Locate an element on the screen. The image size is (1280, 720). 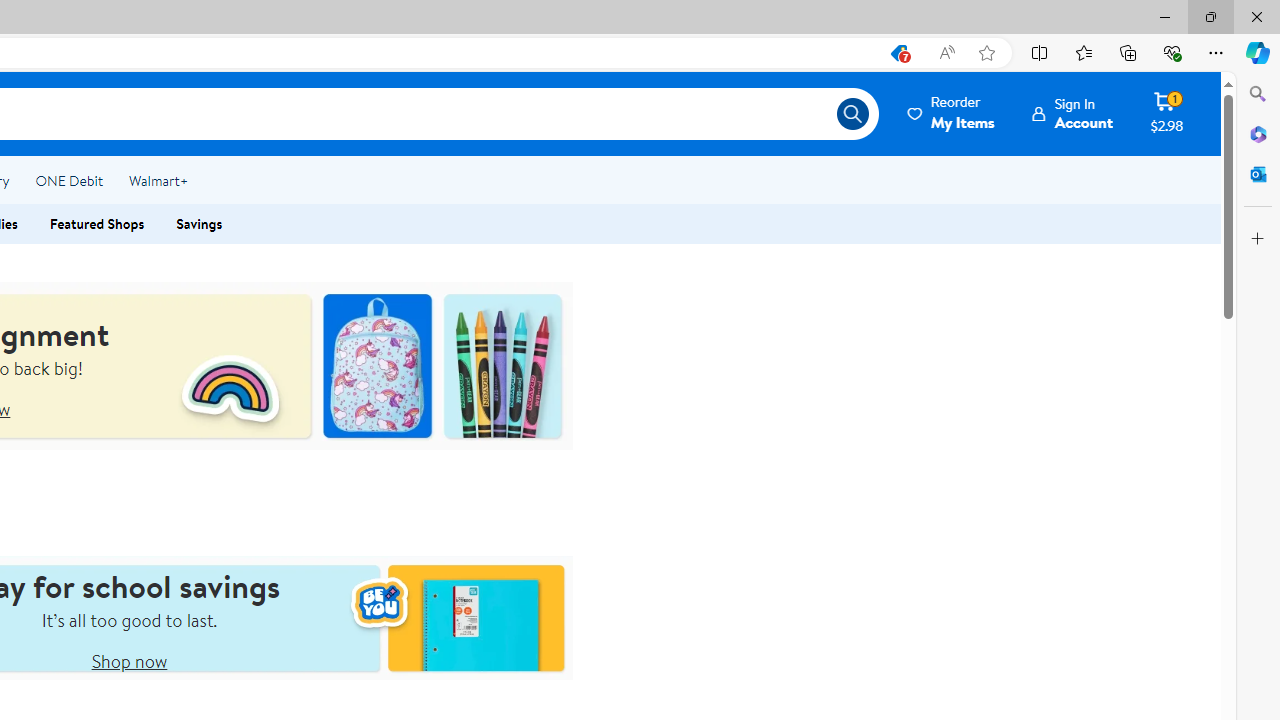
Featured Shops is located at coordinates (97, 224).